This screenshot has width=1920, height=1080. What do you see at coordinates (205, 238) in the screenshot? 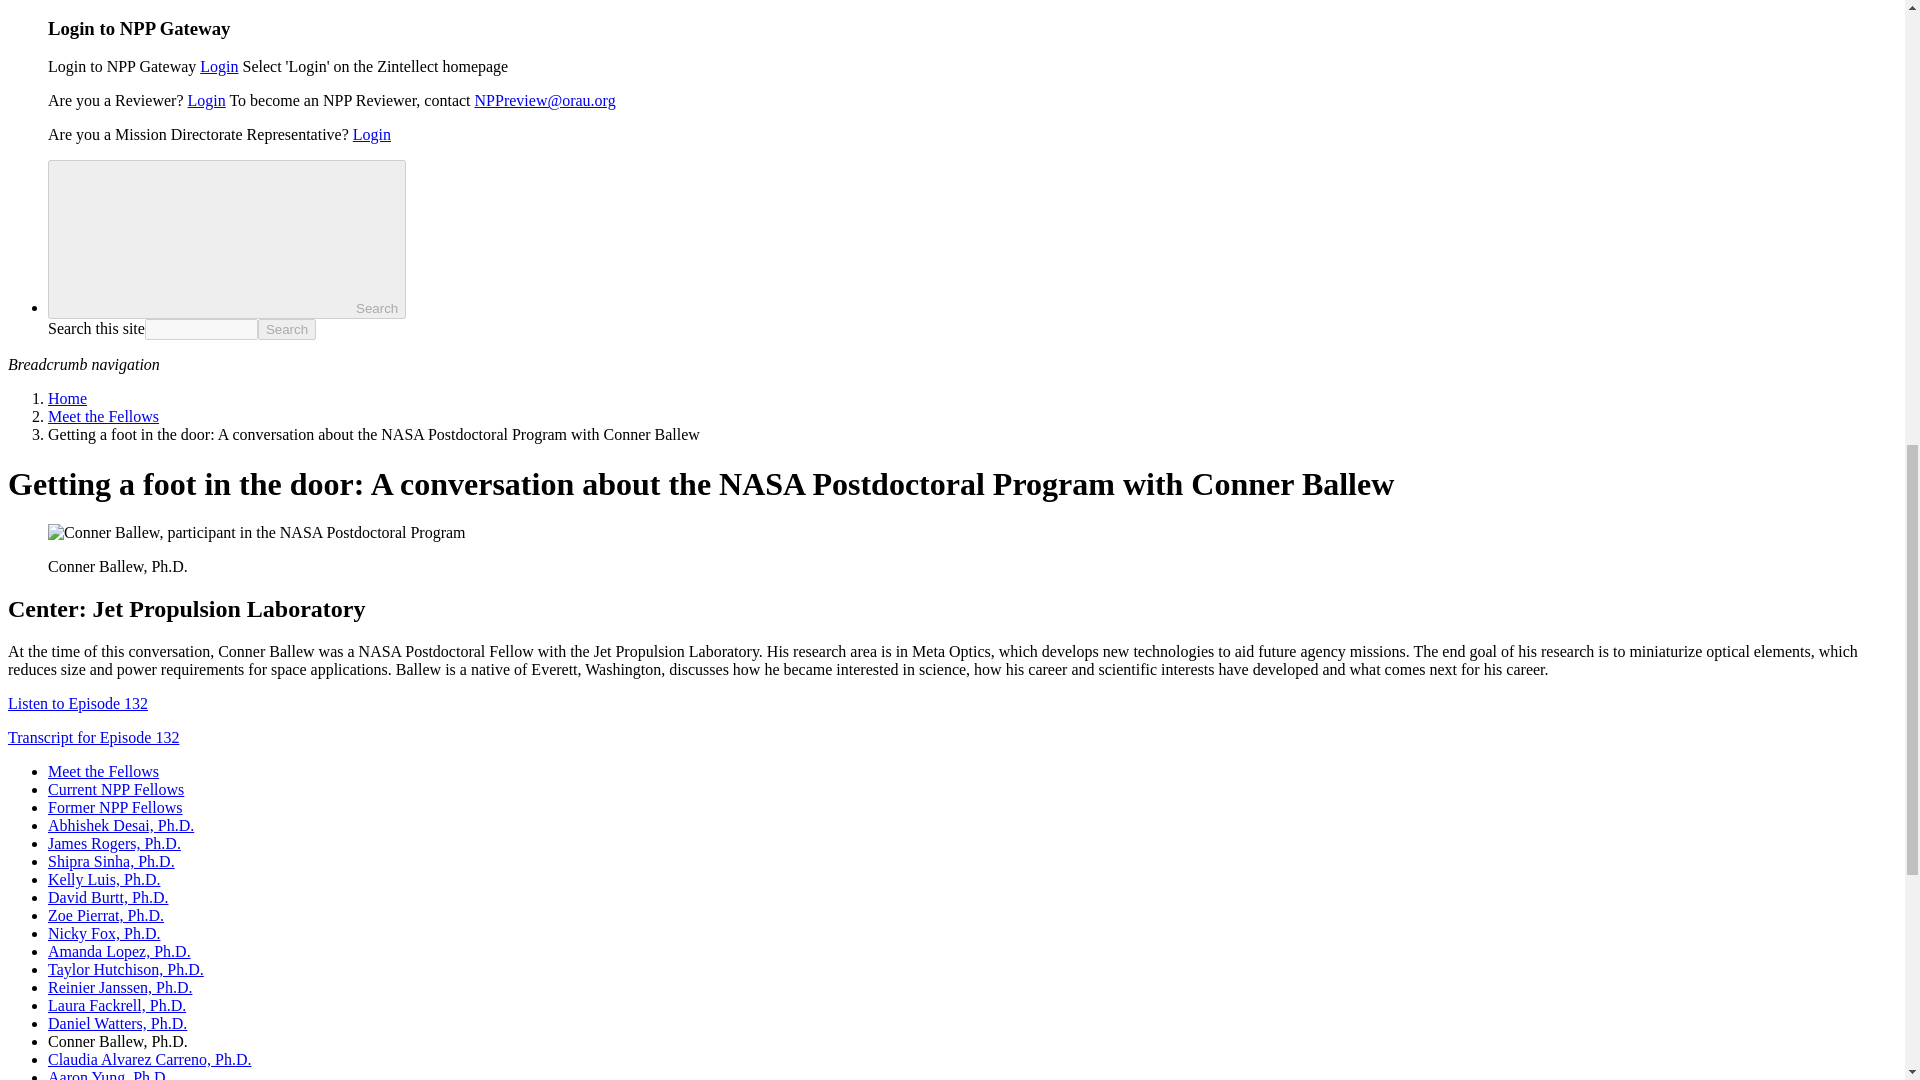
I see `Search` at bounding box center [205, 238].